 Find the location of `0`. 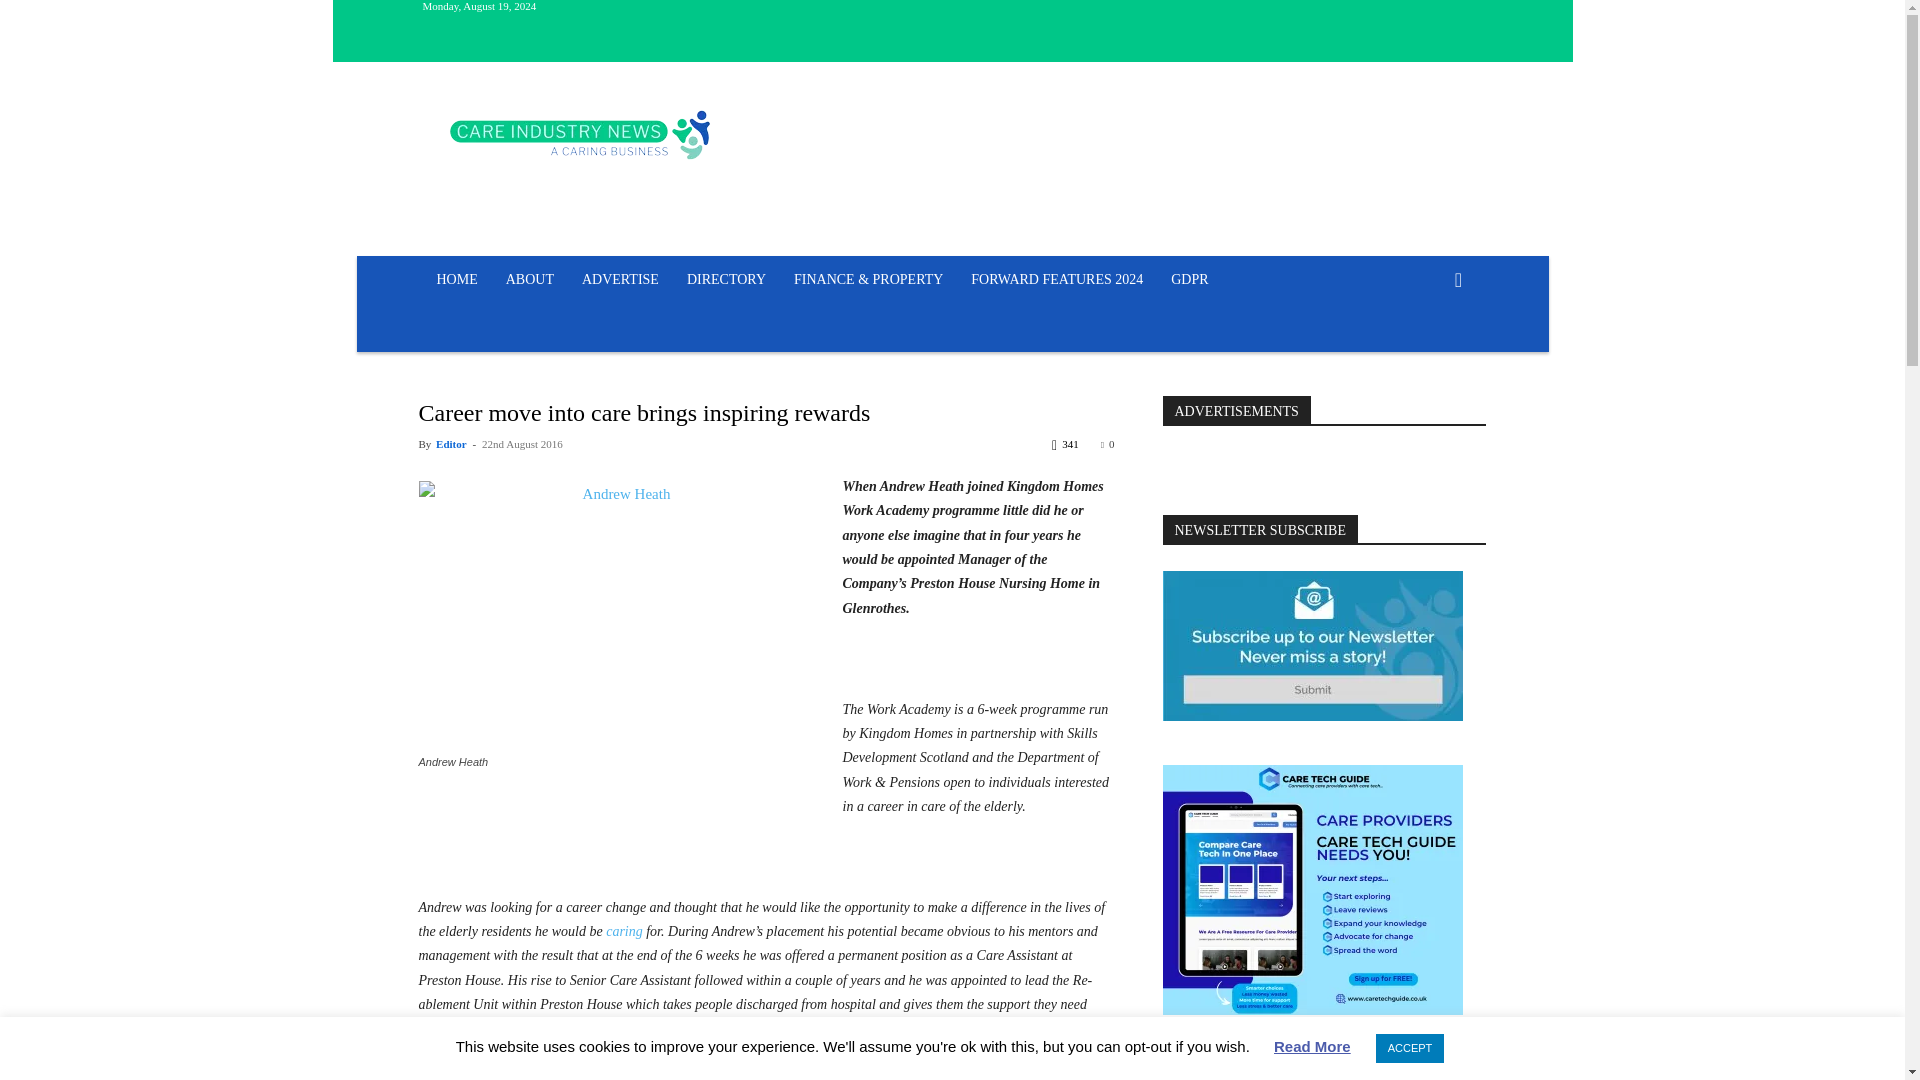

0 is located at coordinates (1108, 444).